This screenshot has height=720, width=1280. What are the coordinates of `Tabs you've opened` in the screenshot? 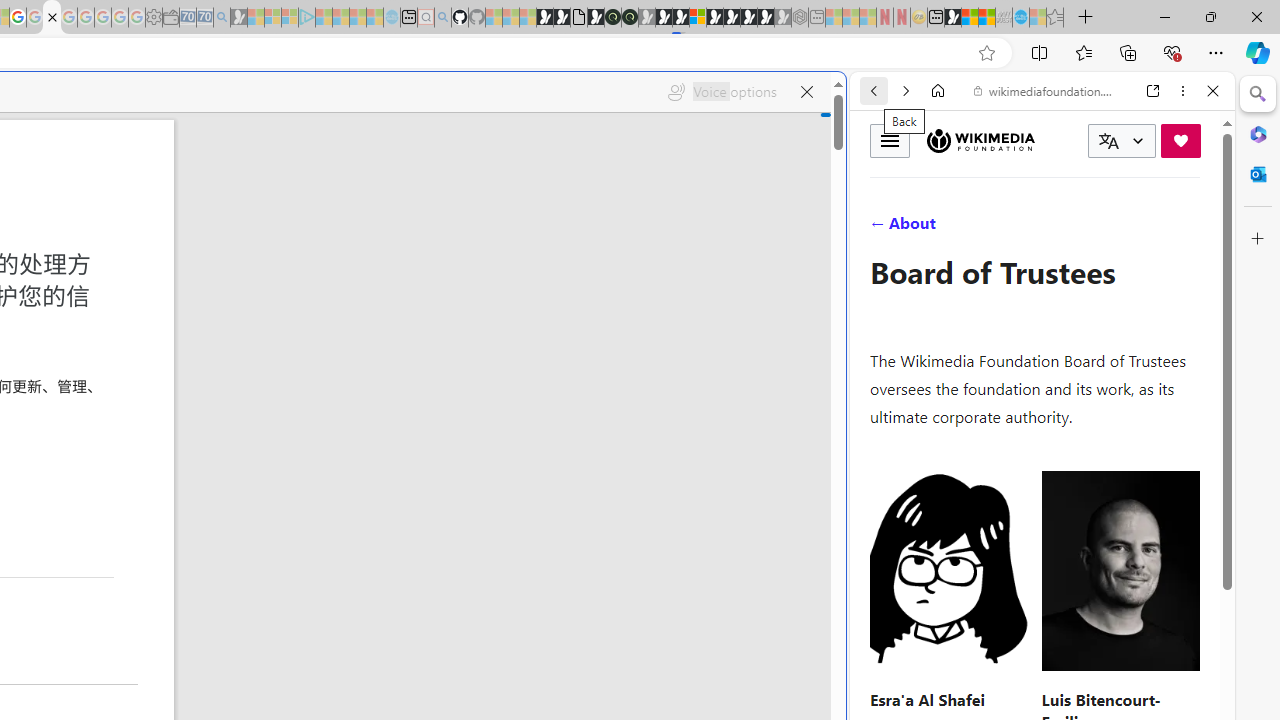 It's located at (276, 266).